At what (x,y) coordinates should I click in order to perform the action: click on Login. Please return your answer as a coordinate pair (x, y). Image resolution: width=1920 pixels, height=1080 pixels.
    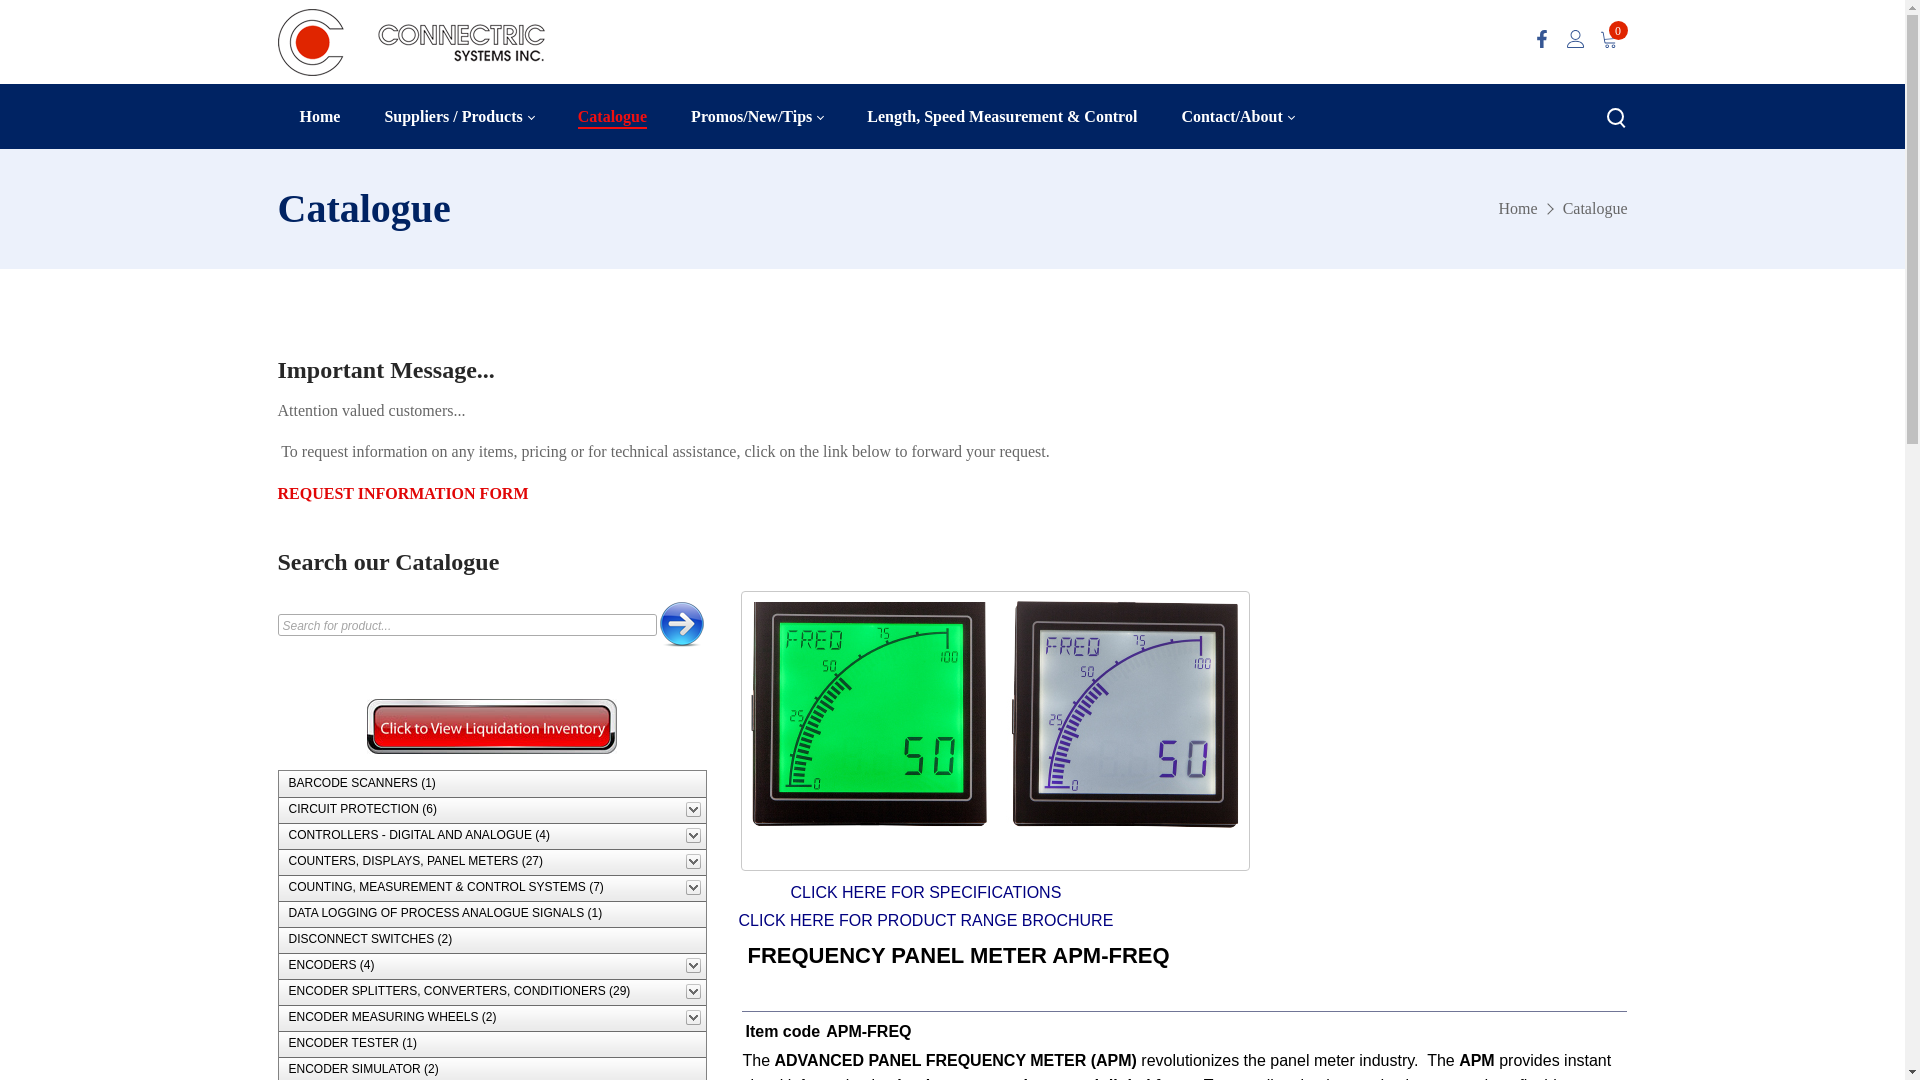
    Looking at the image, I should click on (612, 116).